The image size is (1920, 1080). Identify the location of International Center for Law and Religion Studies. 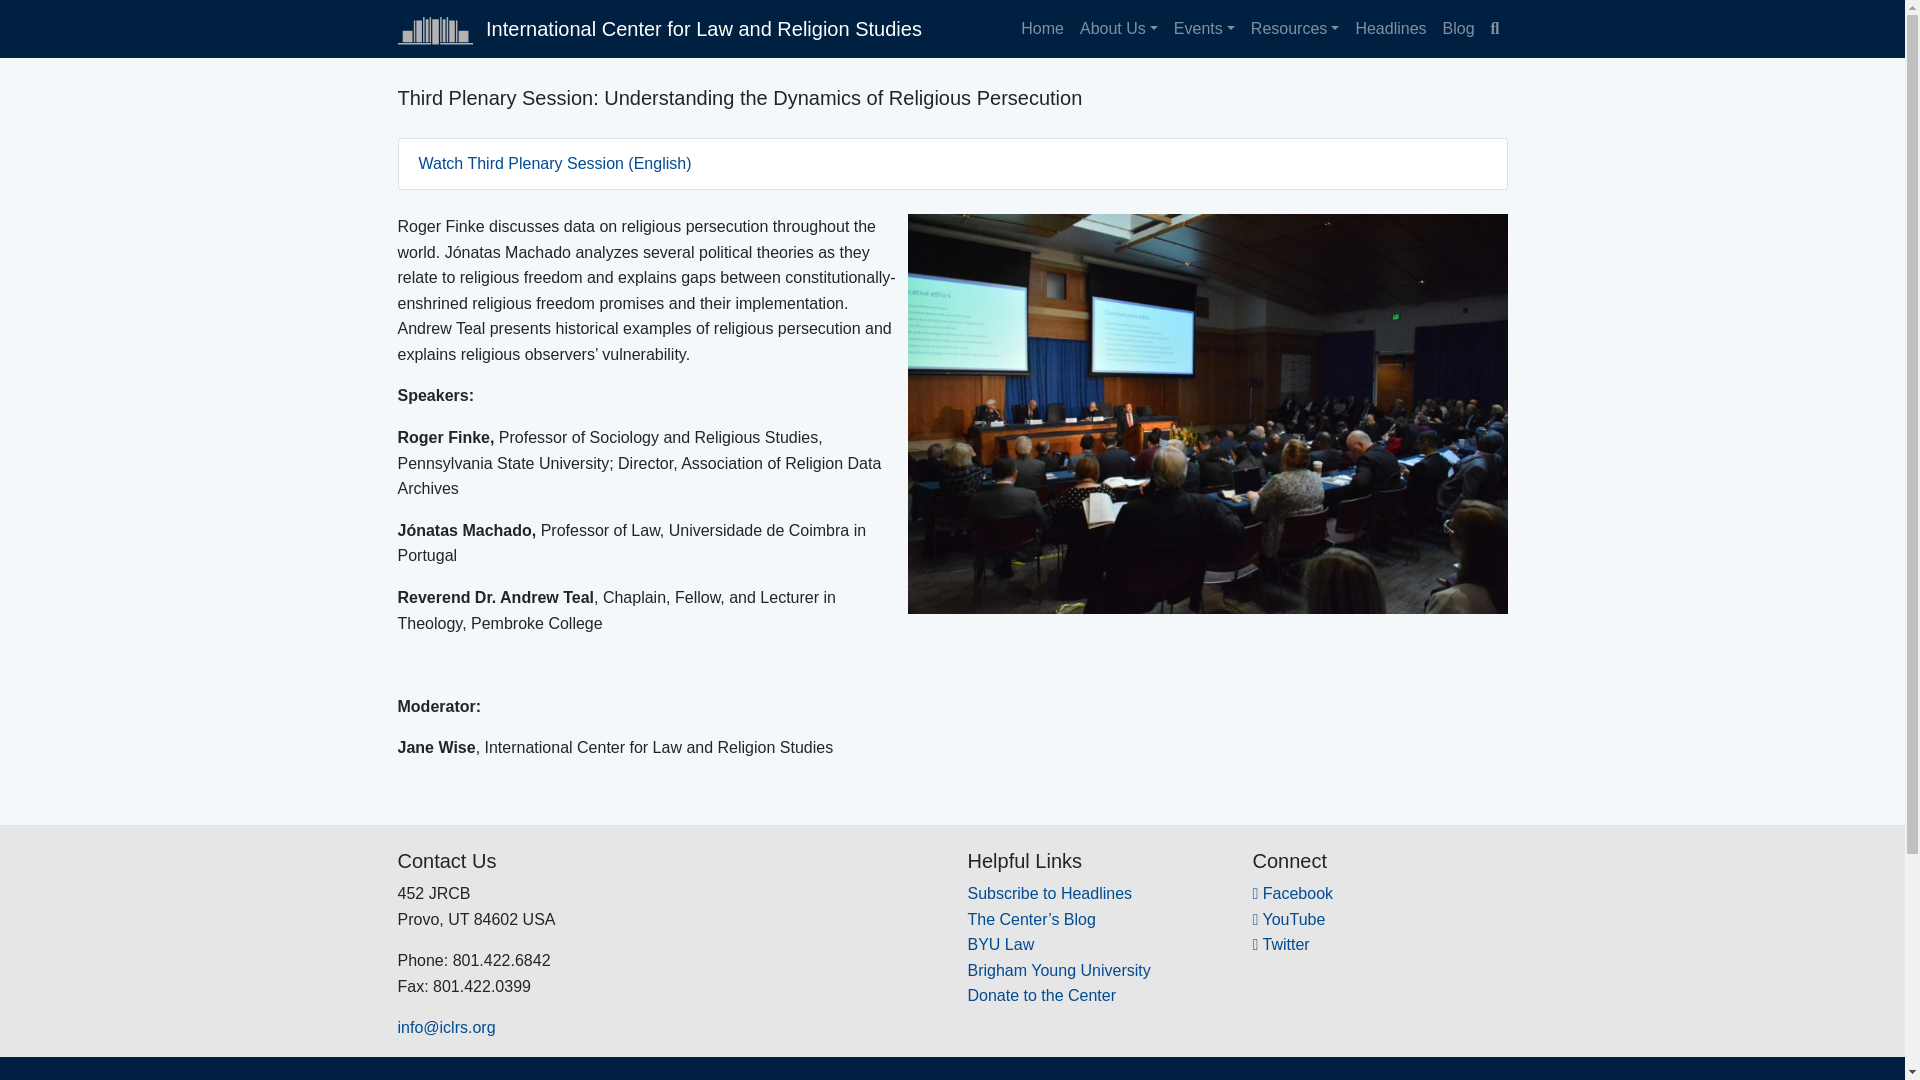
(659, 28).